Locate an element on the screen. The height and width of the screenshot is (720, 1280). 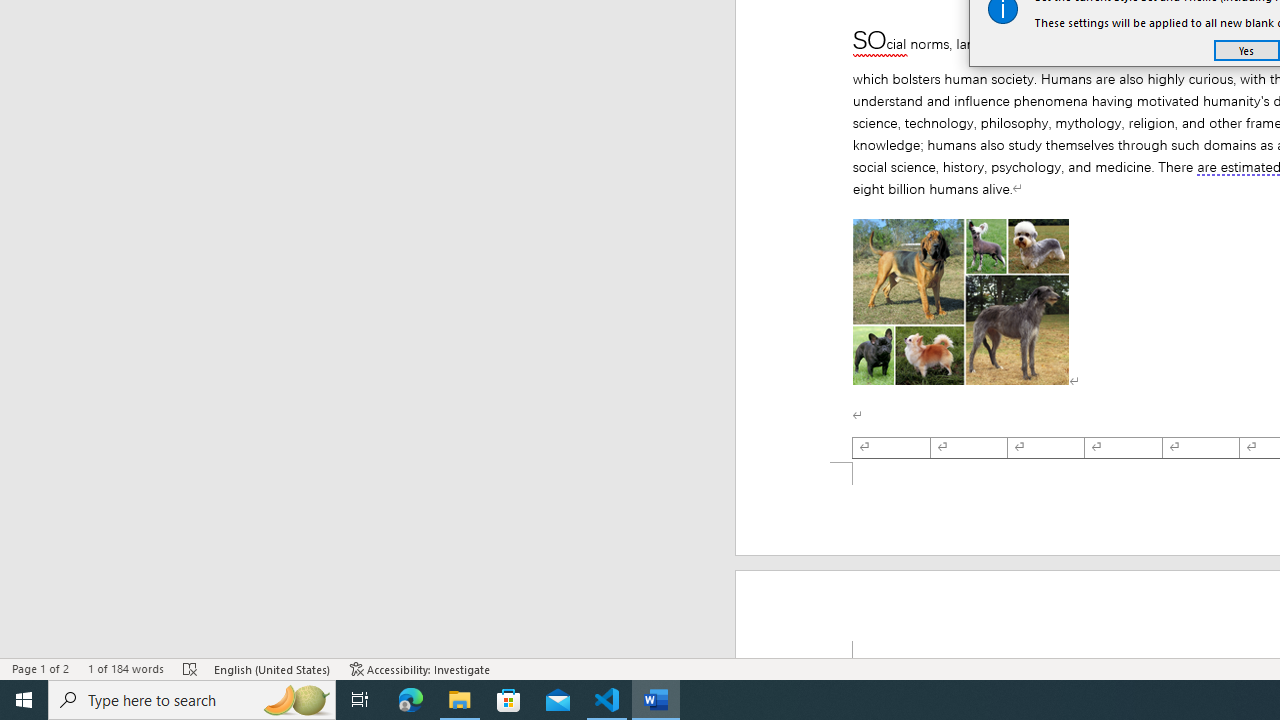
Spelling and Grammar Check Errors is located at coordinates (191, 668).